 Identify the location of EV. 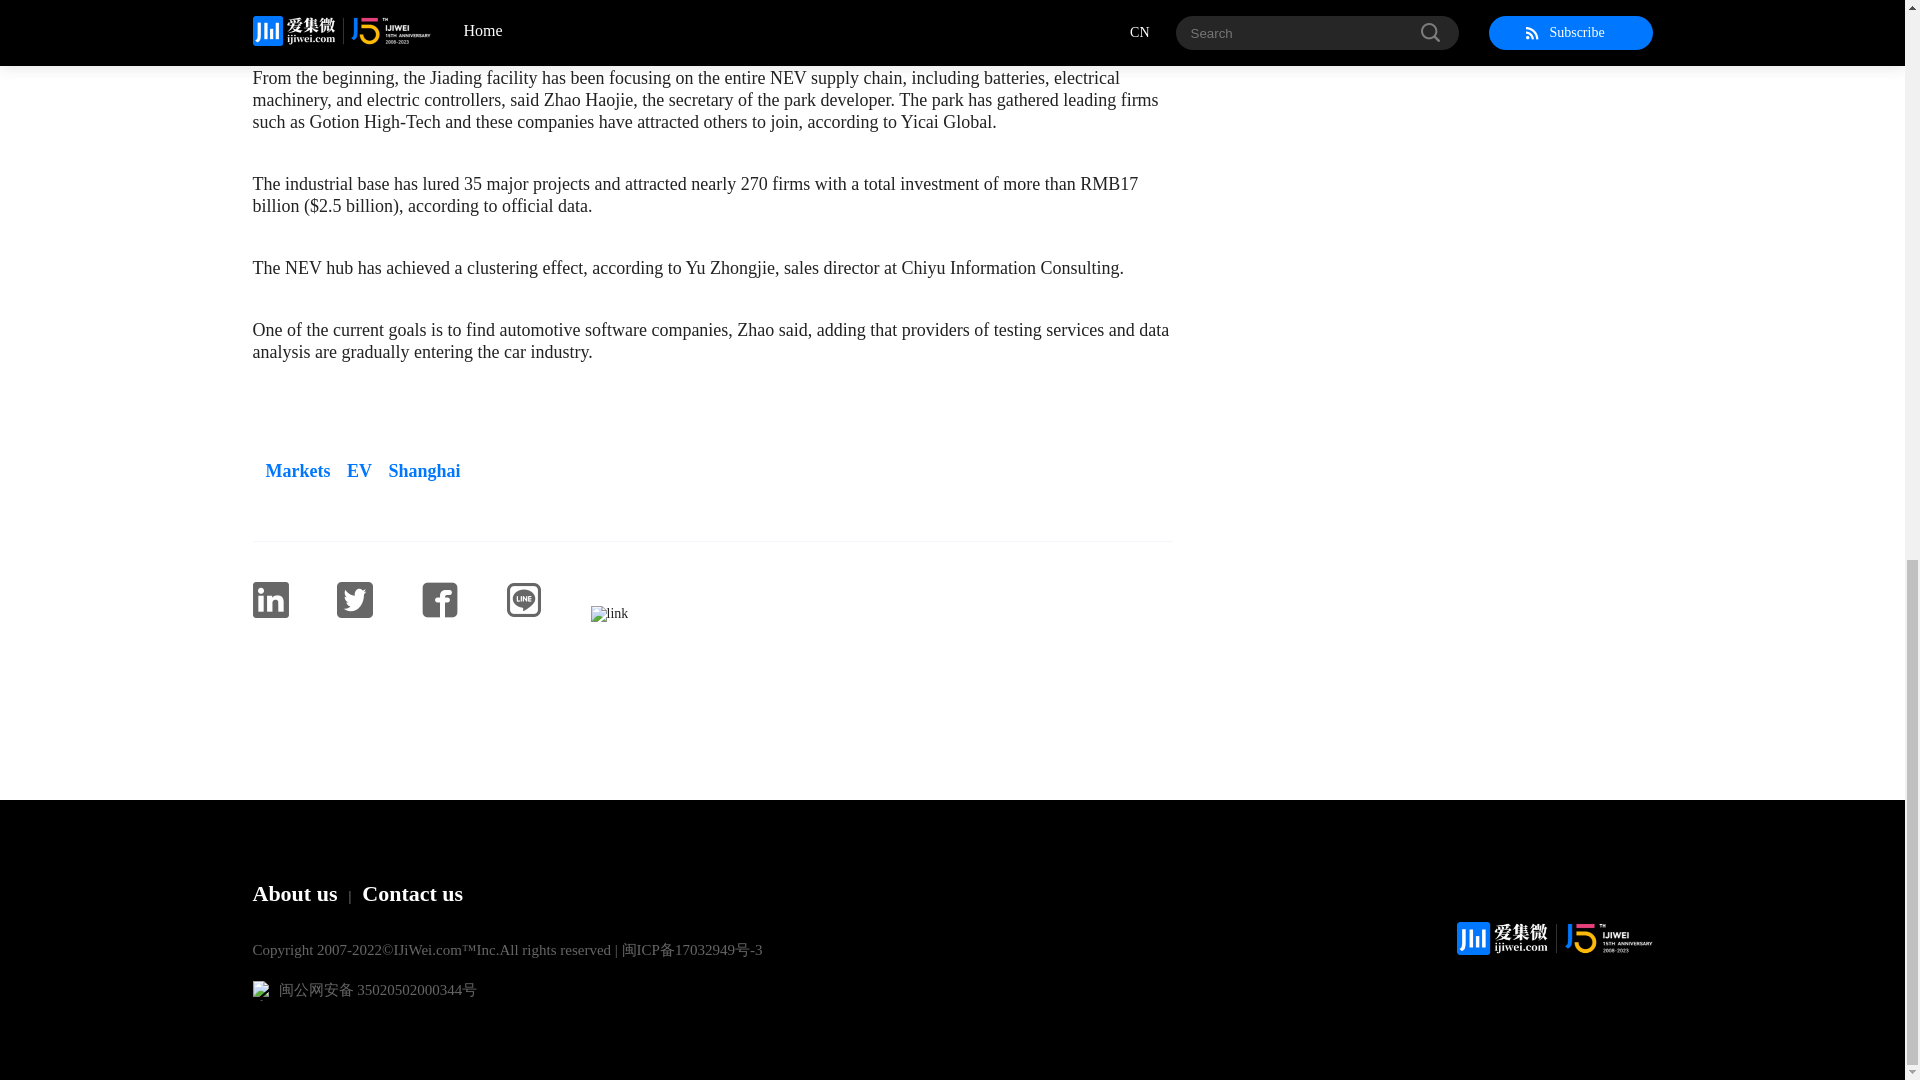
(353, 470).